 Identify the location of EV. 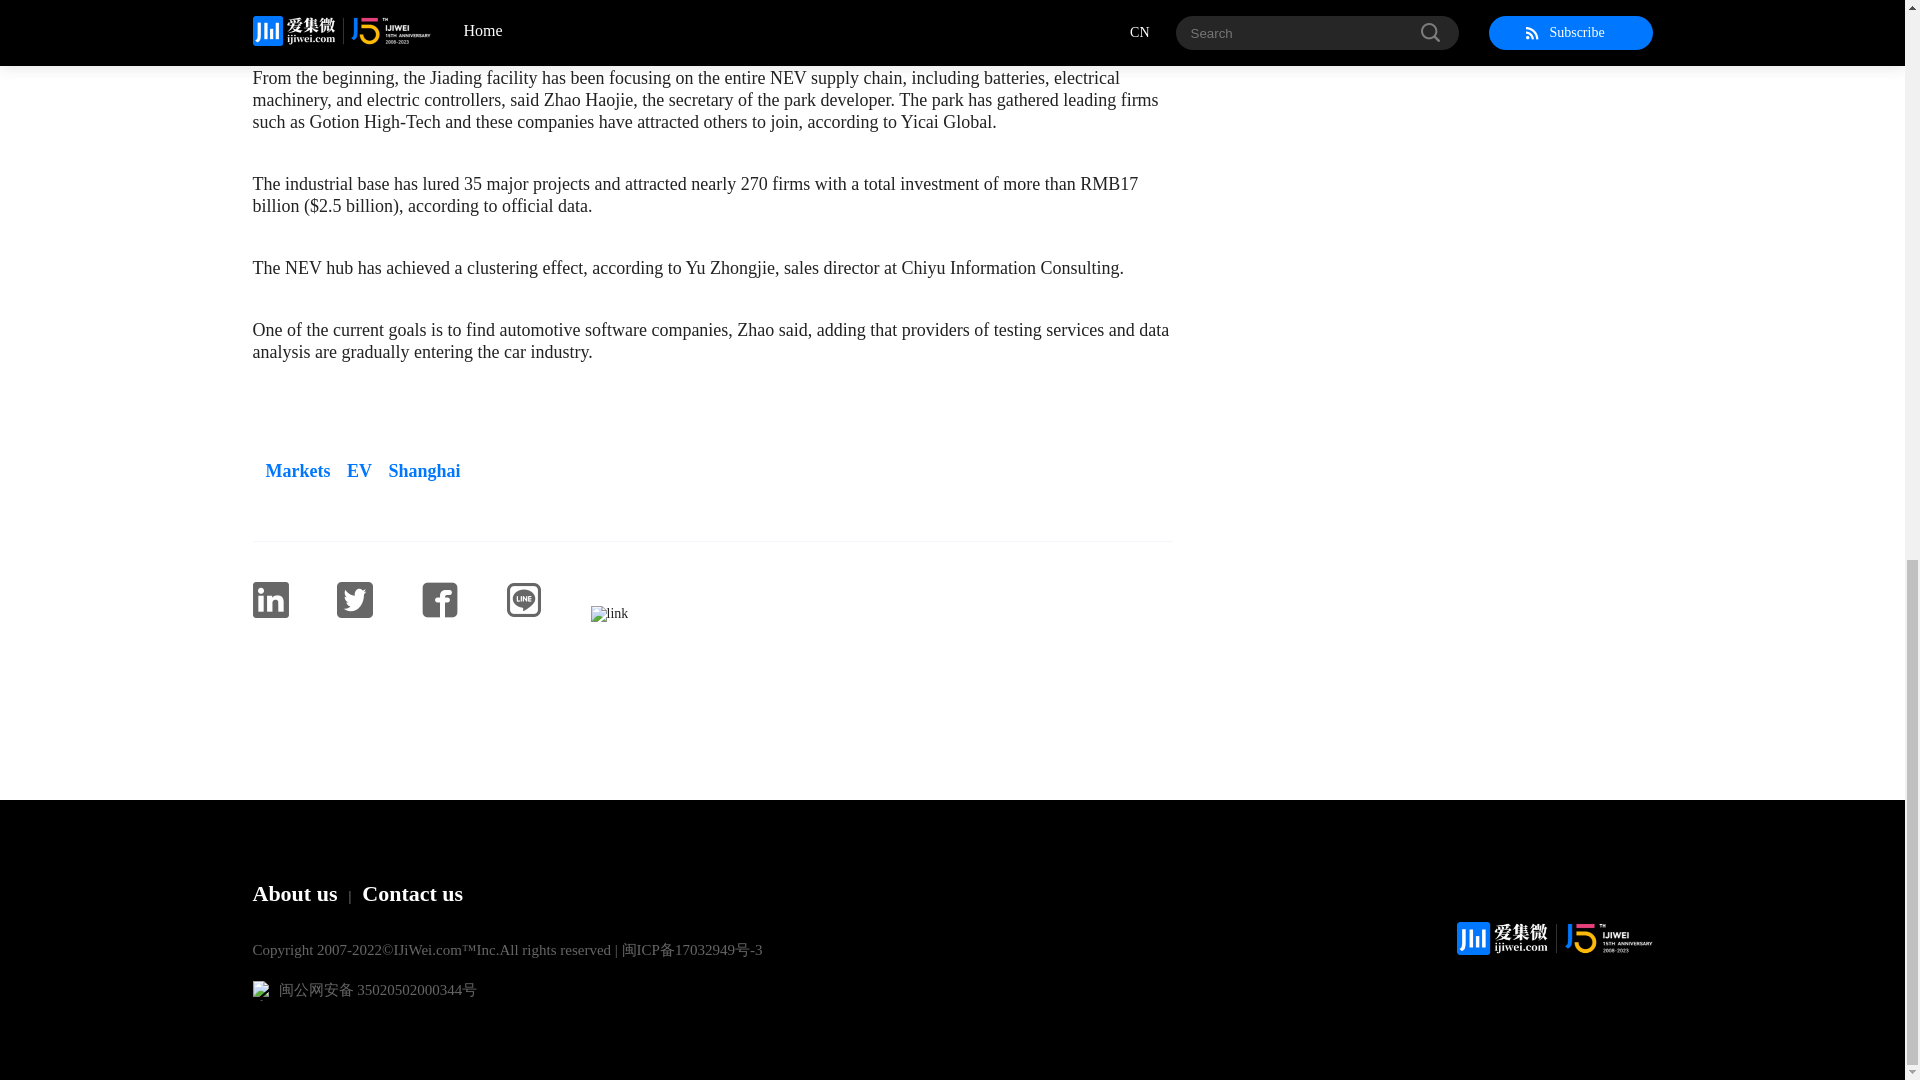
(353, 470).